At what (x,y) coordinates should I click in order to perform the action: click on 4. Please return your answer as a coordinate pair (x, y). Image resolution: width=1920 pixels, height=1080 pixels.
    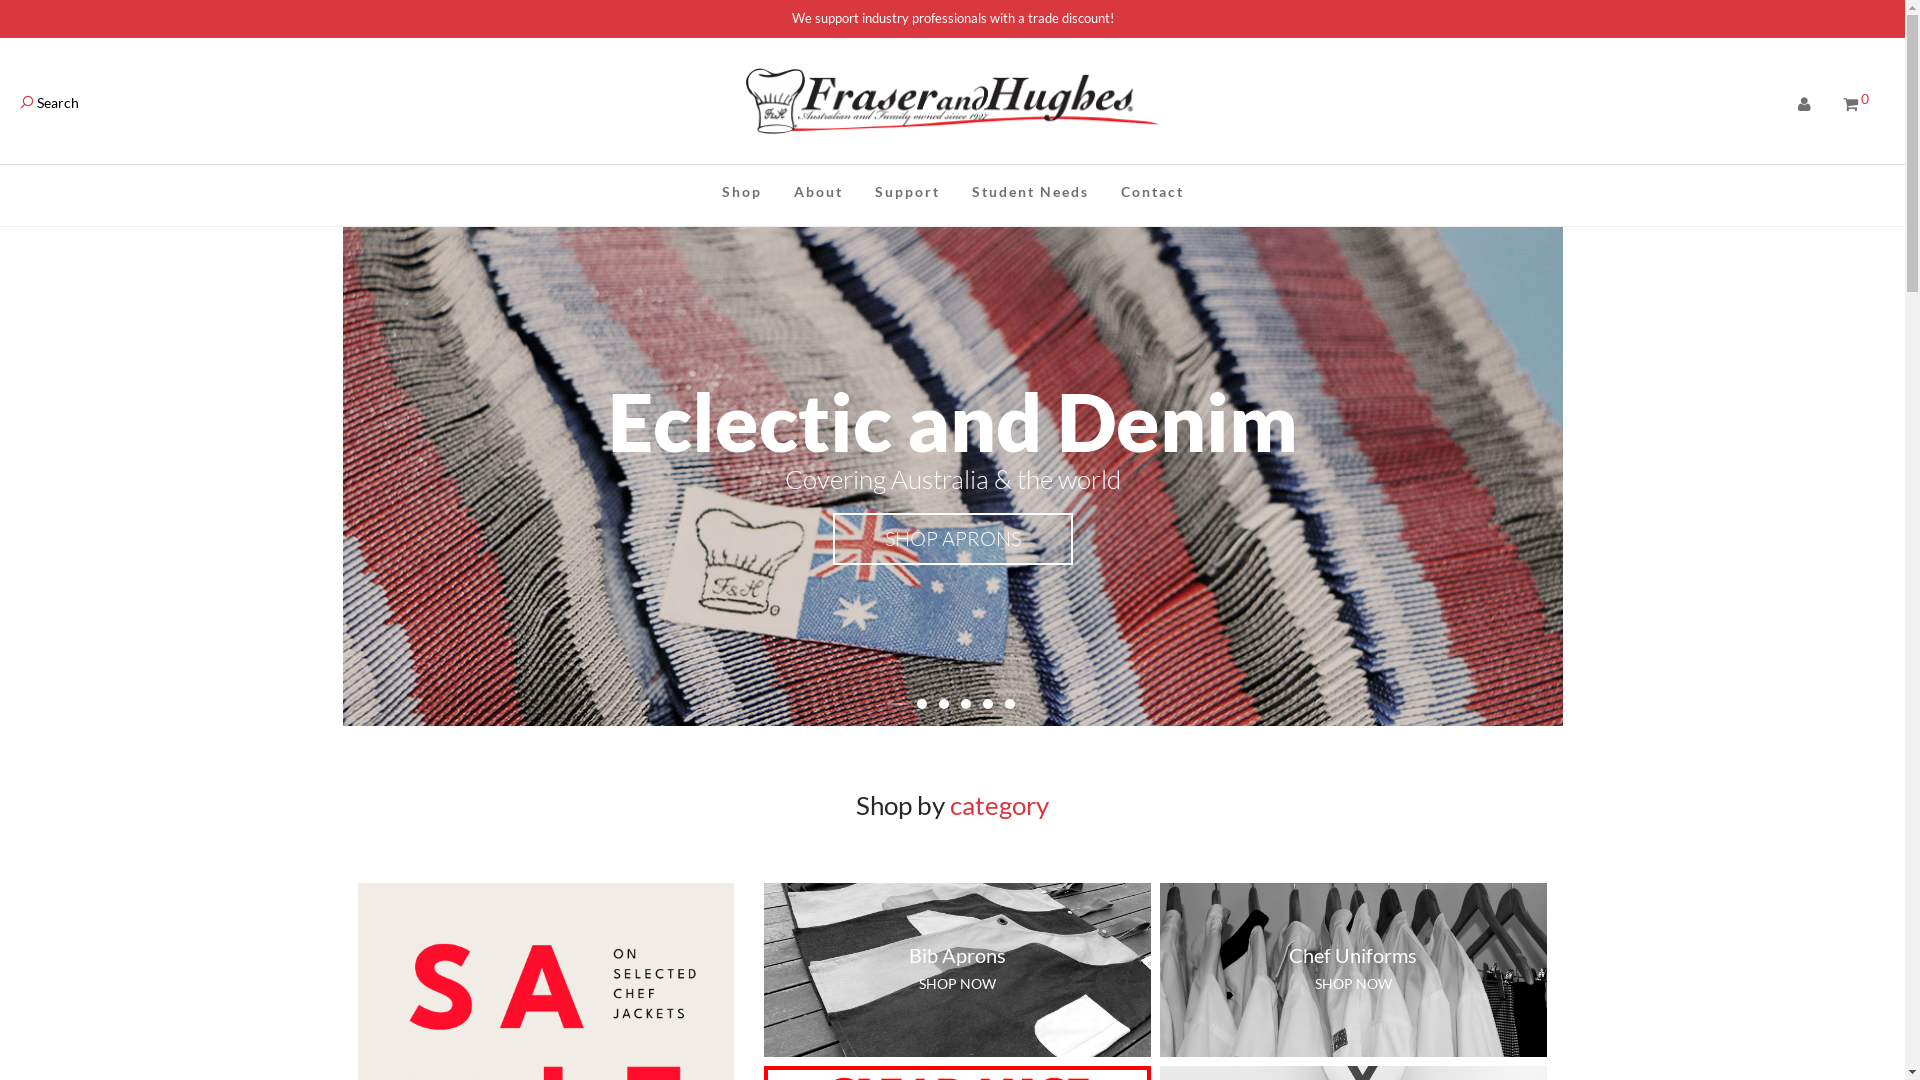
    Looking at the image, I should click on (965, 704).